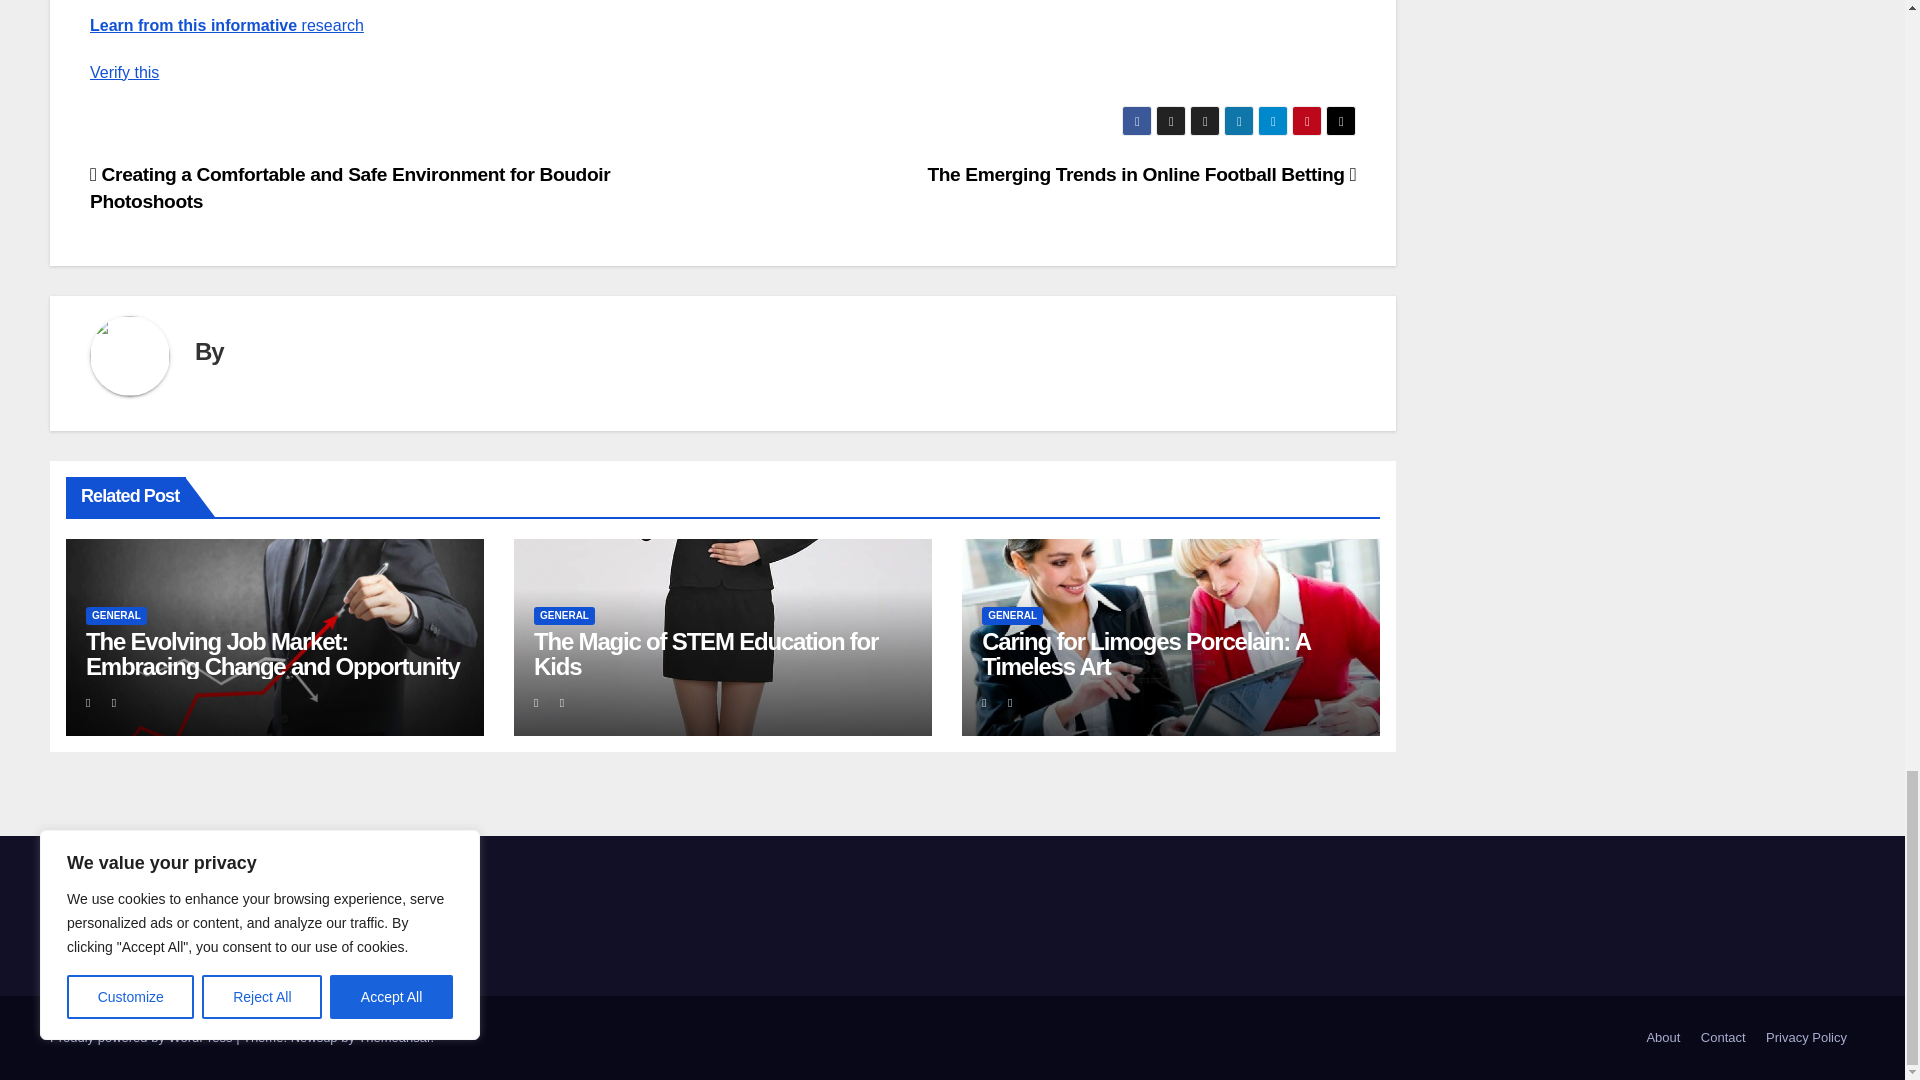  I want to click on Permalink to: The Magic of STEM Education for Kids, so click(705, 654).